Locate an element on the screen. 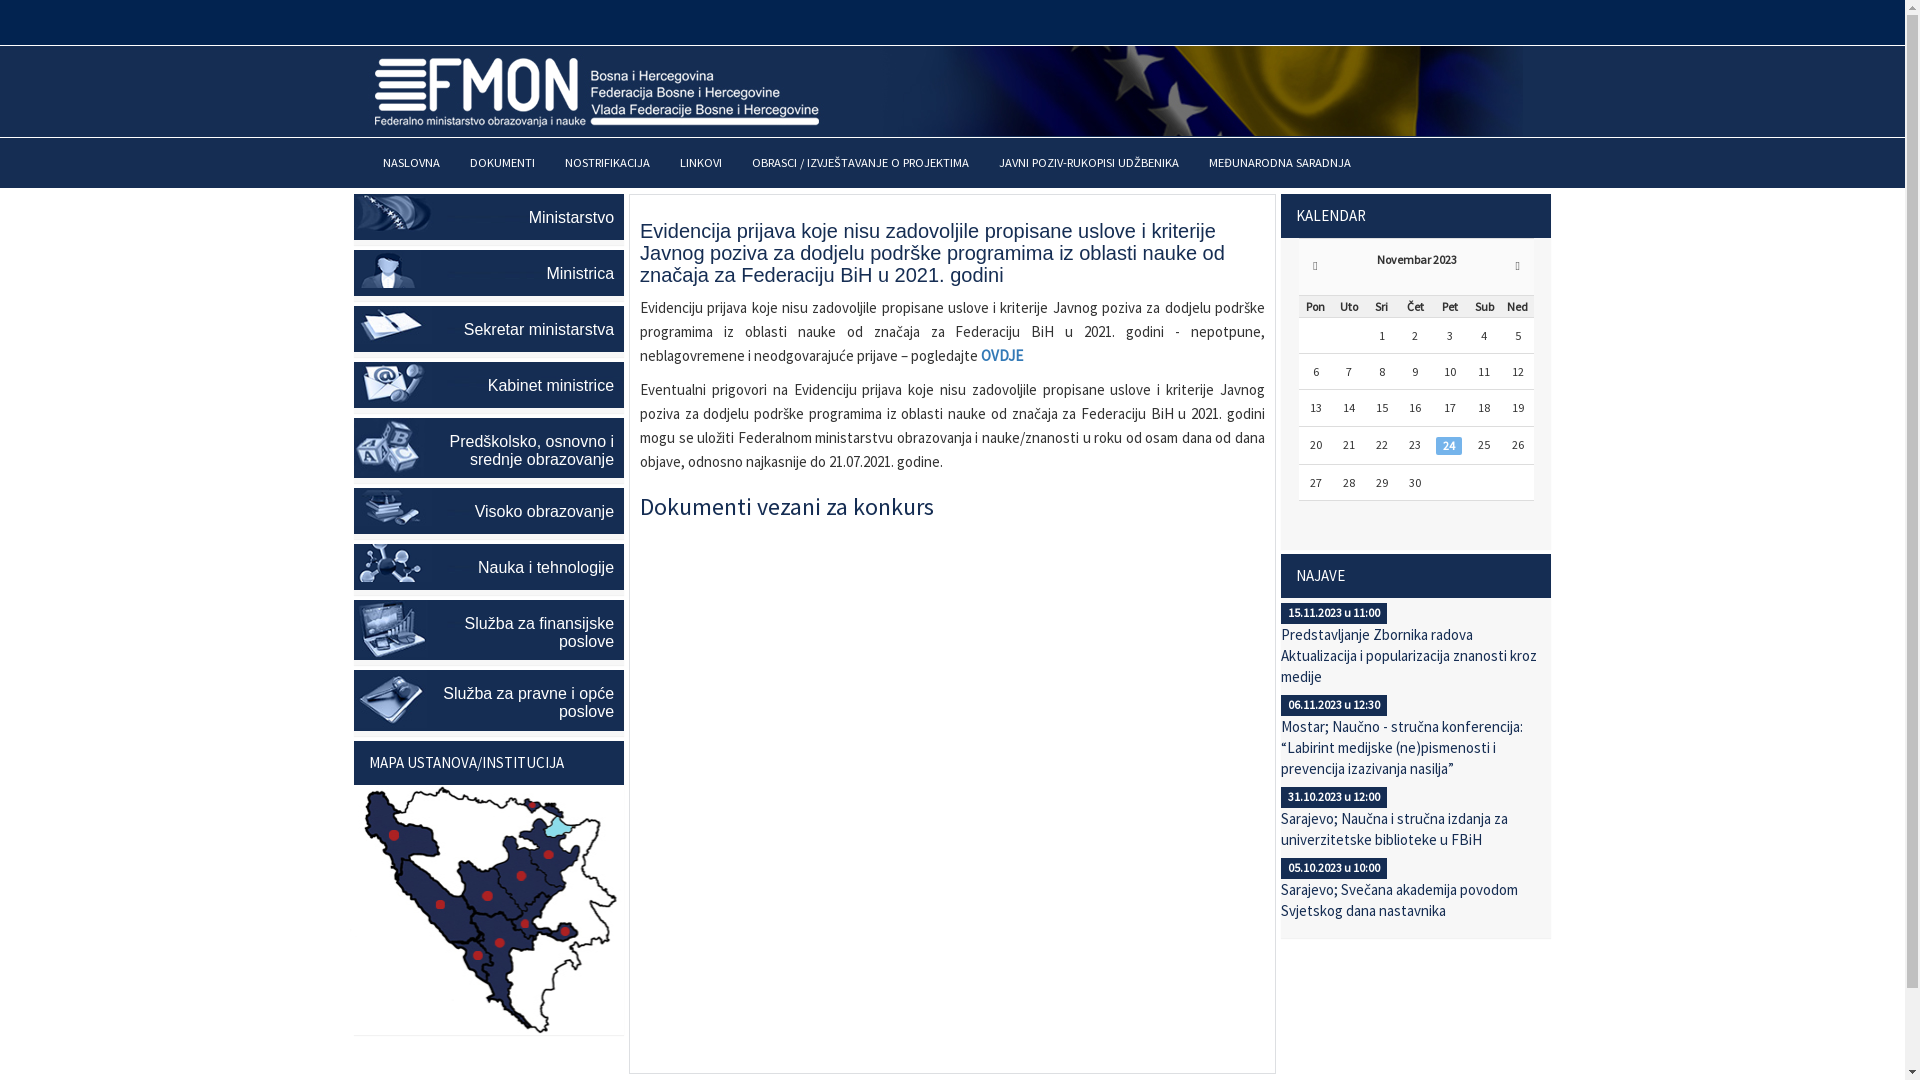 The image size is (1920, 1080). NASLOVNA is located at coordinates (412, 163).